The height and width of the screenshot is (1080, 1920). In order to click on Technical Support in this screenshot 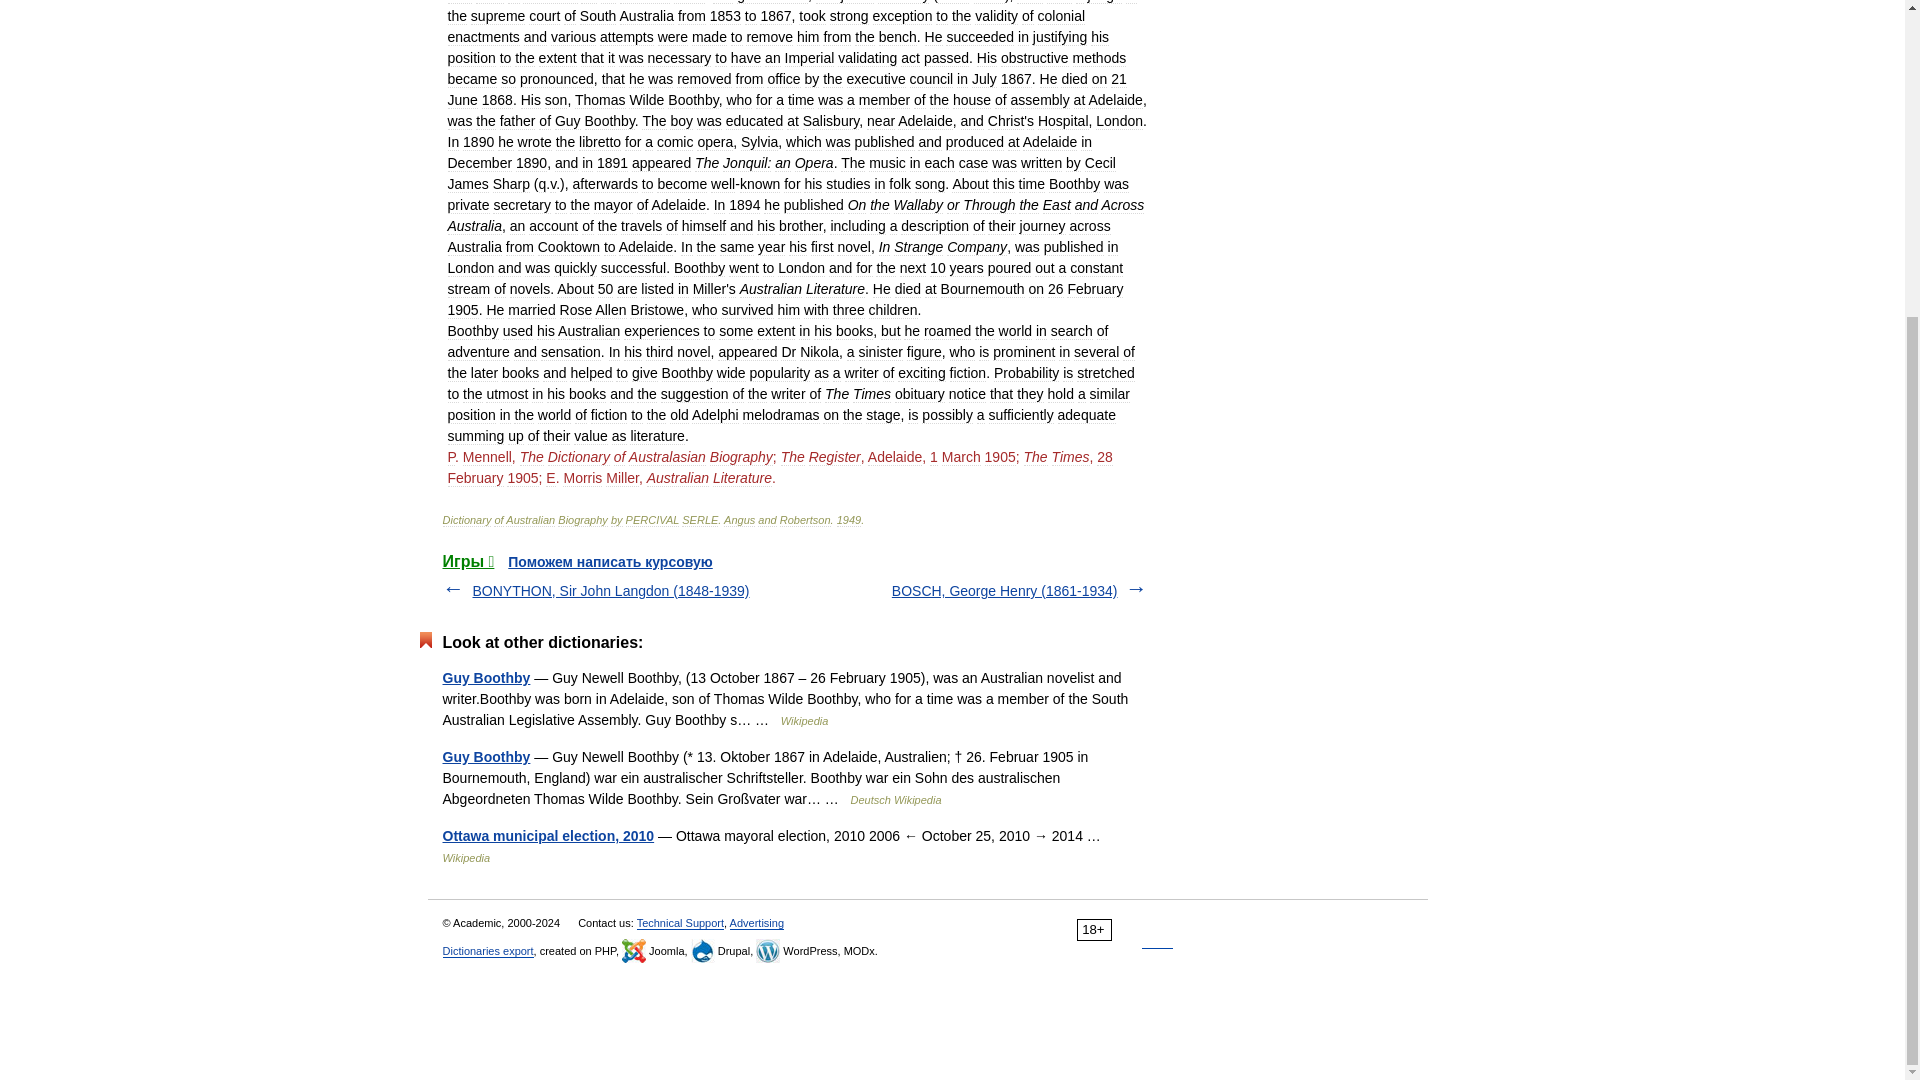, I will do `click(680, 922)`.